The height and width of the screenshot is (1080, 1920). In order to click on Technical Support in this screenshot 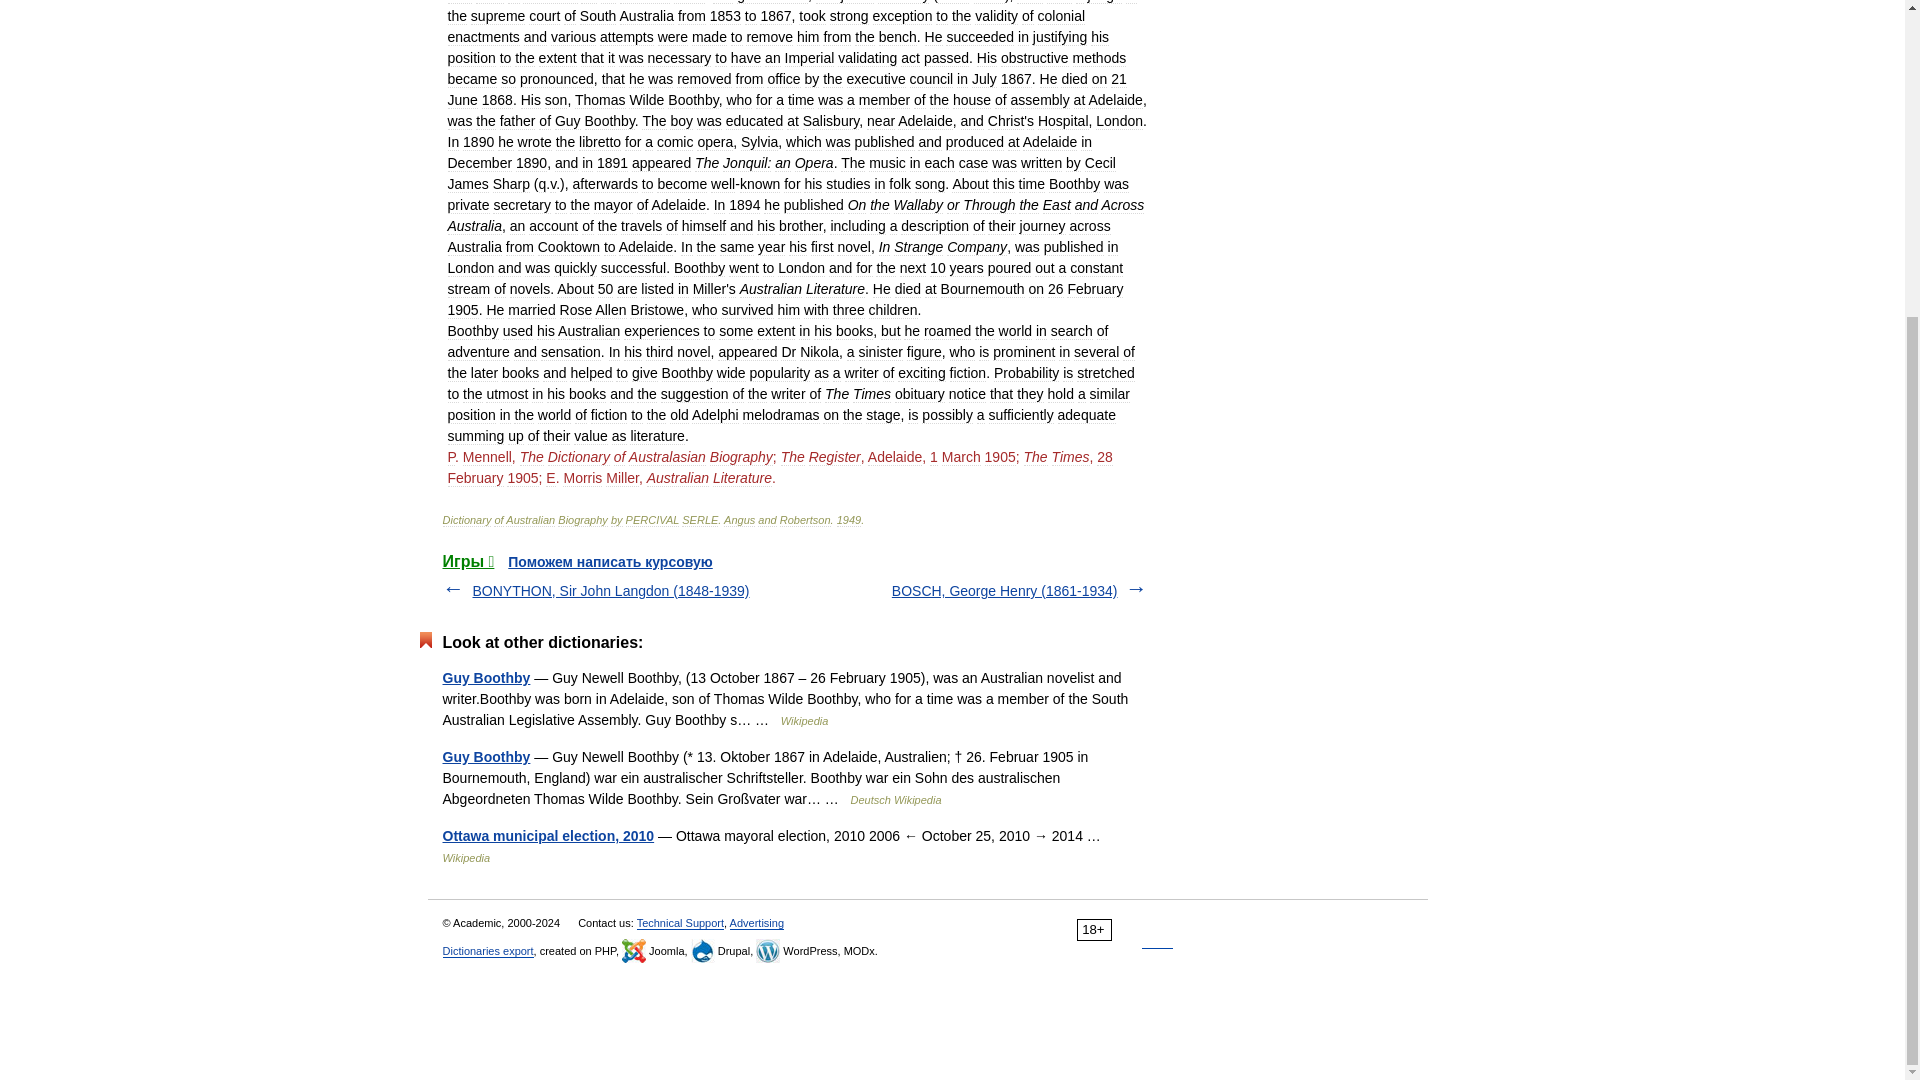, I will do `click(680, 922)`.